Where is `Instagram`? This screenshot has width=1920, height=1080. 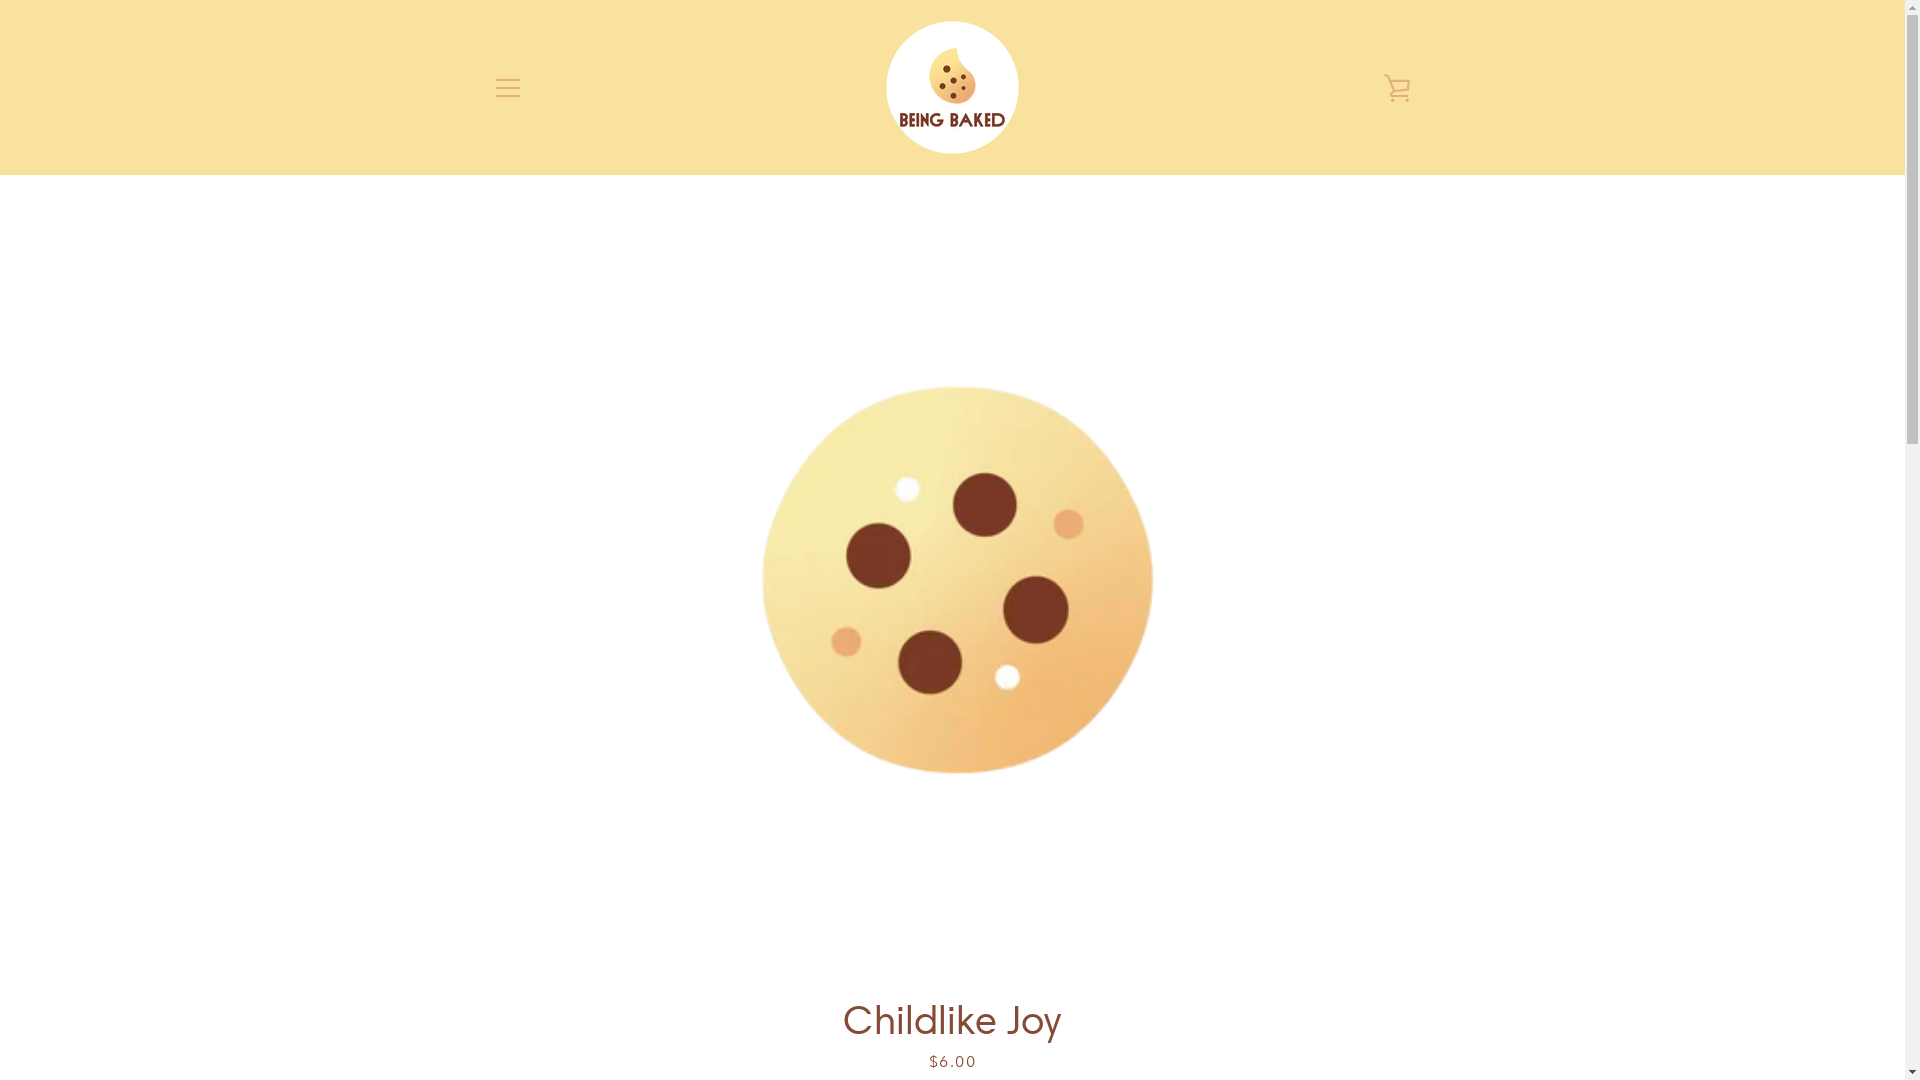
Instagram is located at coordinates (526, 1014).